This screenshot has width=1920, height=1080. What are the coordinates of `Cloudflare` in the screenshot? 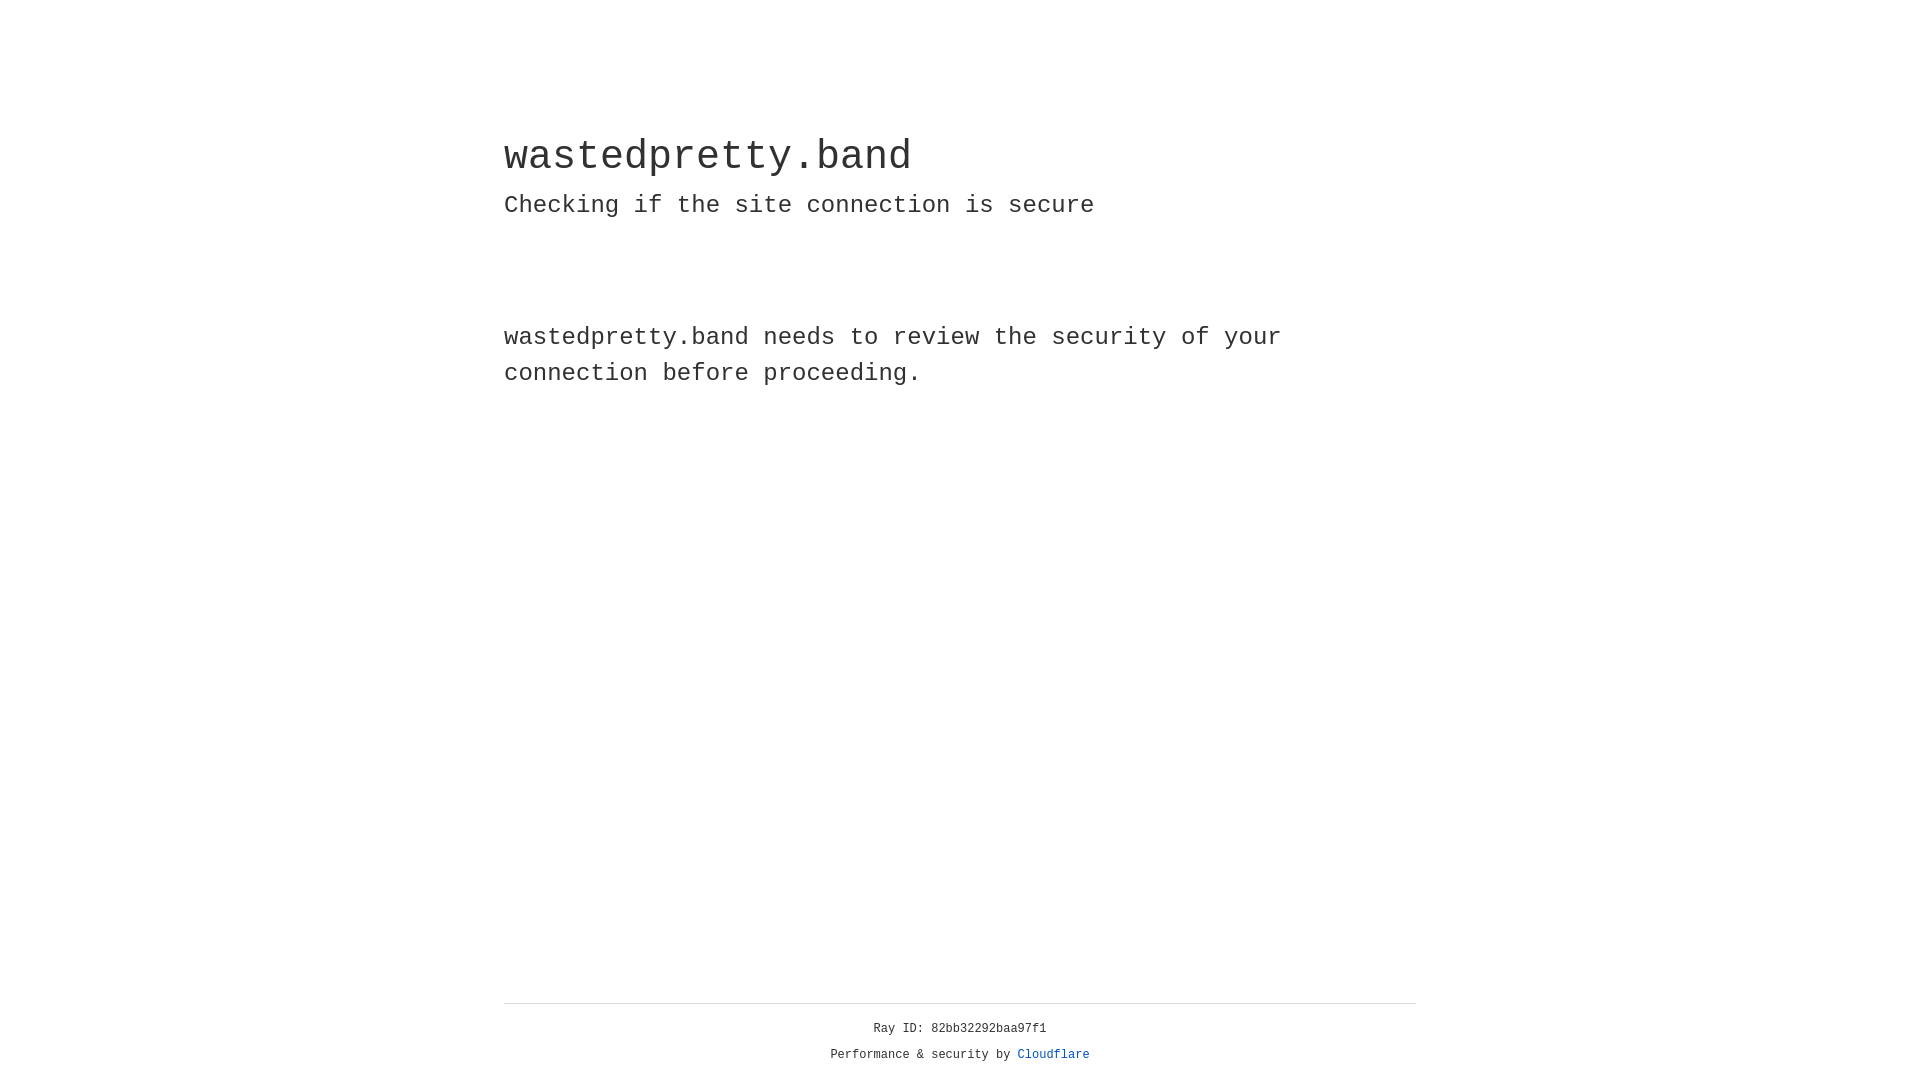 It's located at (1054, 1055).